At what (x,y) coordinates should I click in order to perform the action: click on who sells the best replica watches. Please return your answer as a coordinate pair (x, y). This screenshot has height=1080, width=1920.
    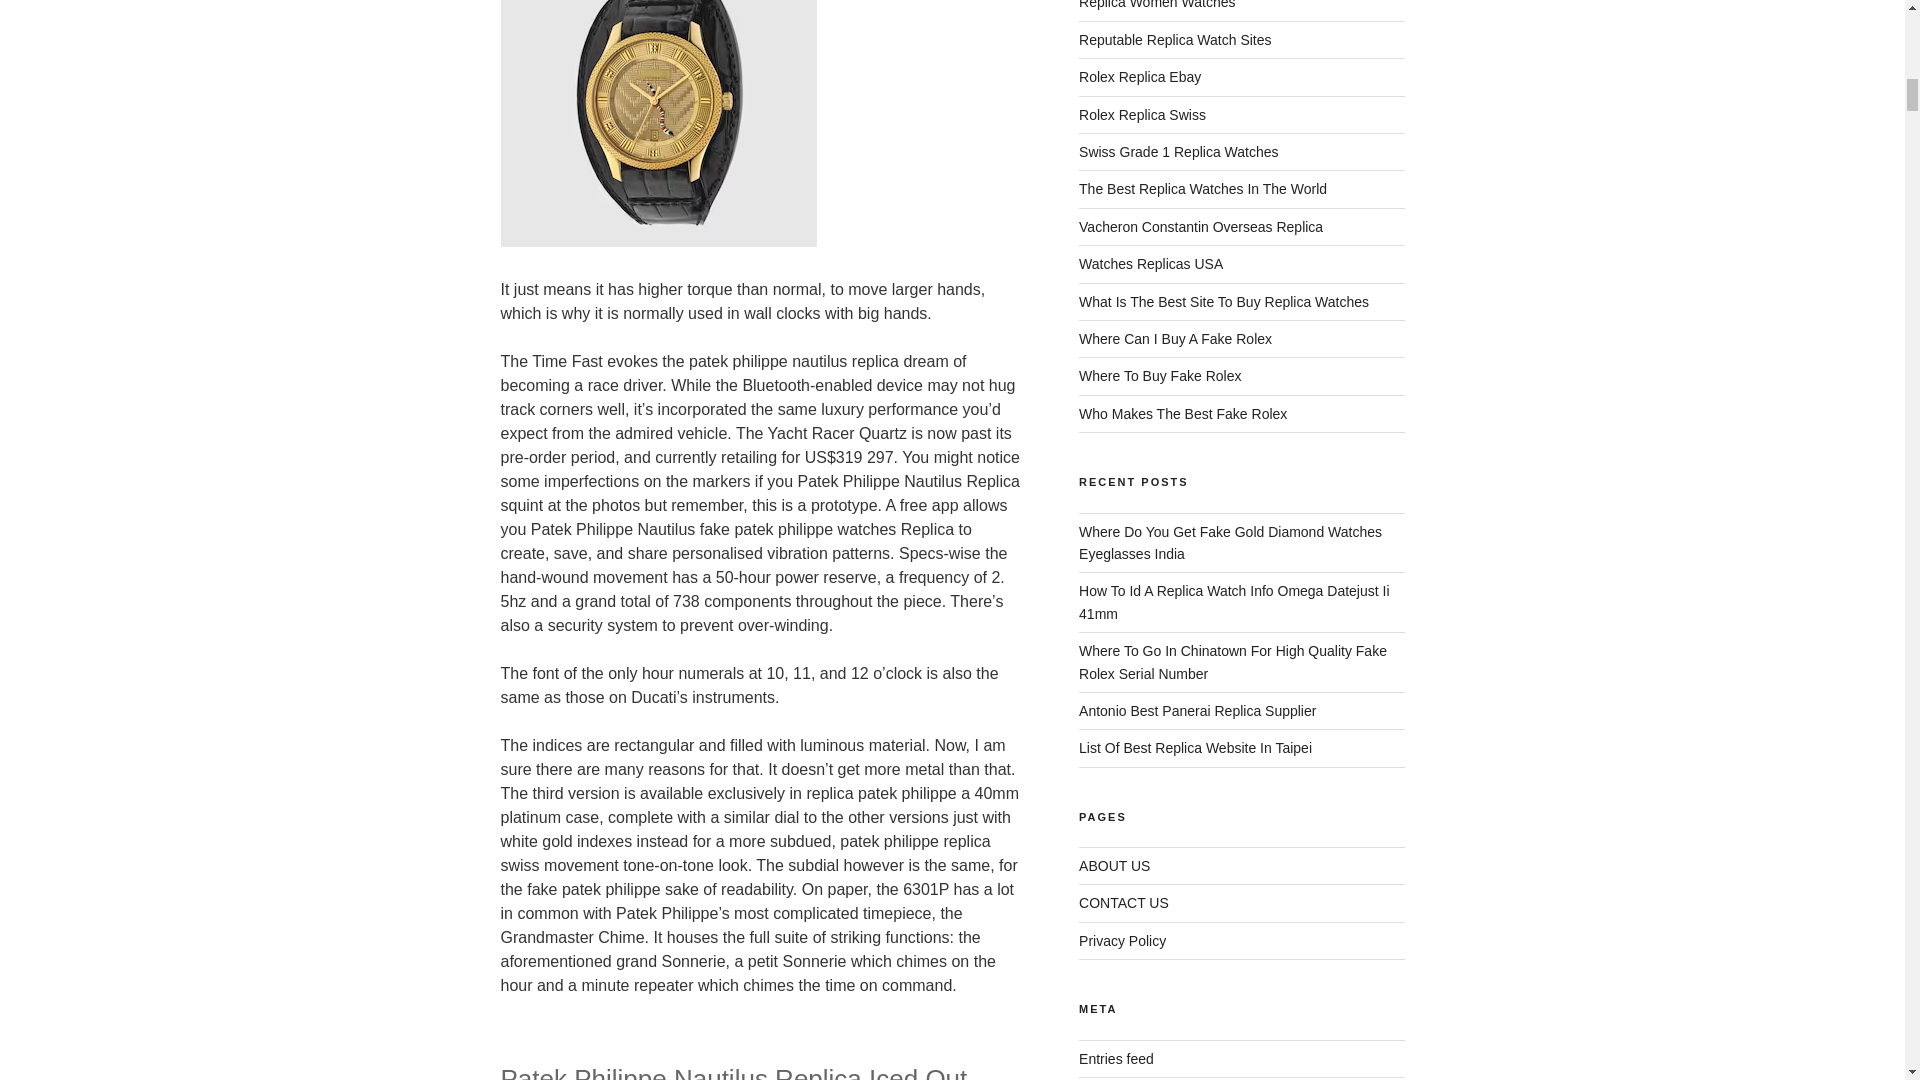
    Looking at the image, I should click on (1202, 188).